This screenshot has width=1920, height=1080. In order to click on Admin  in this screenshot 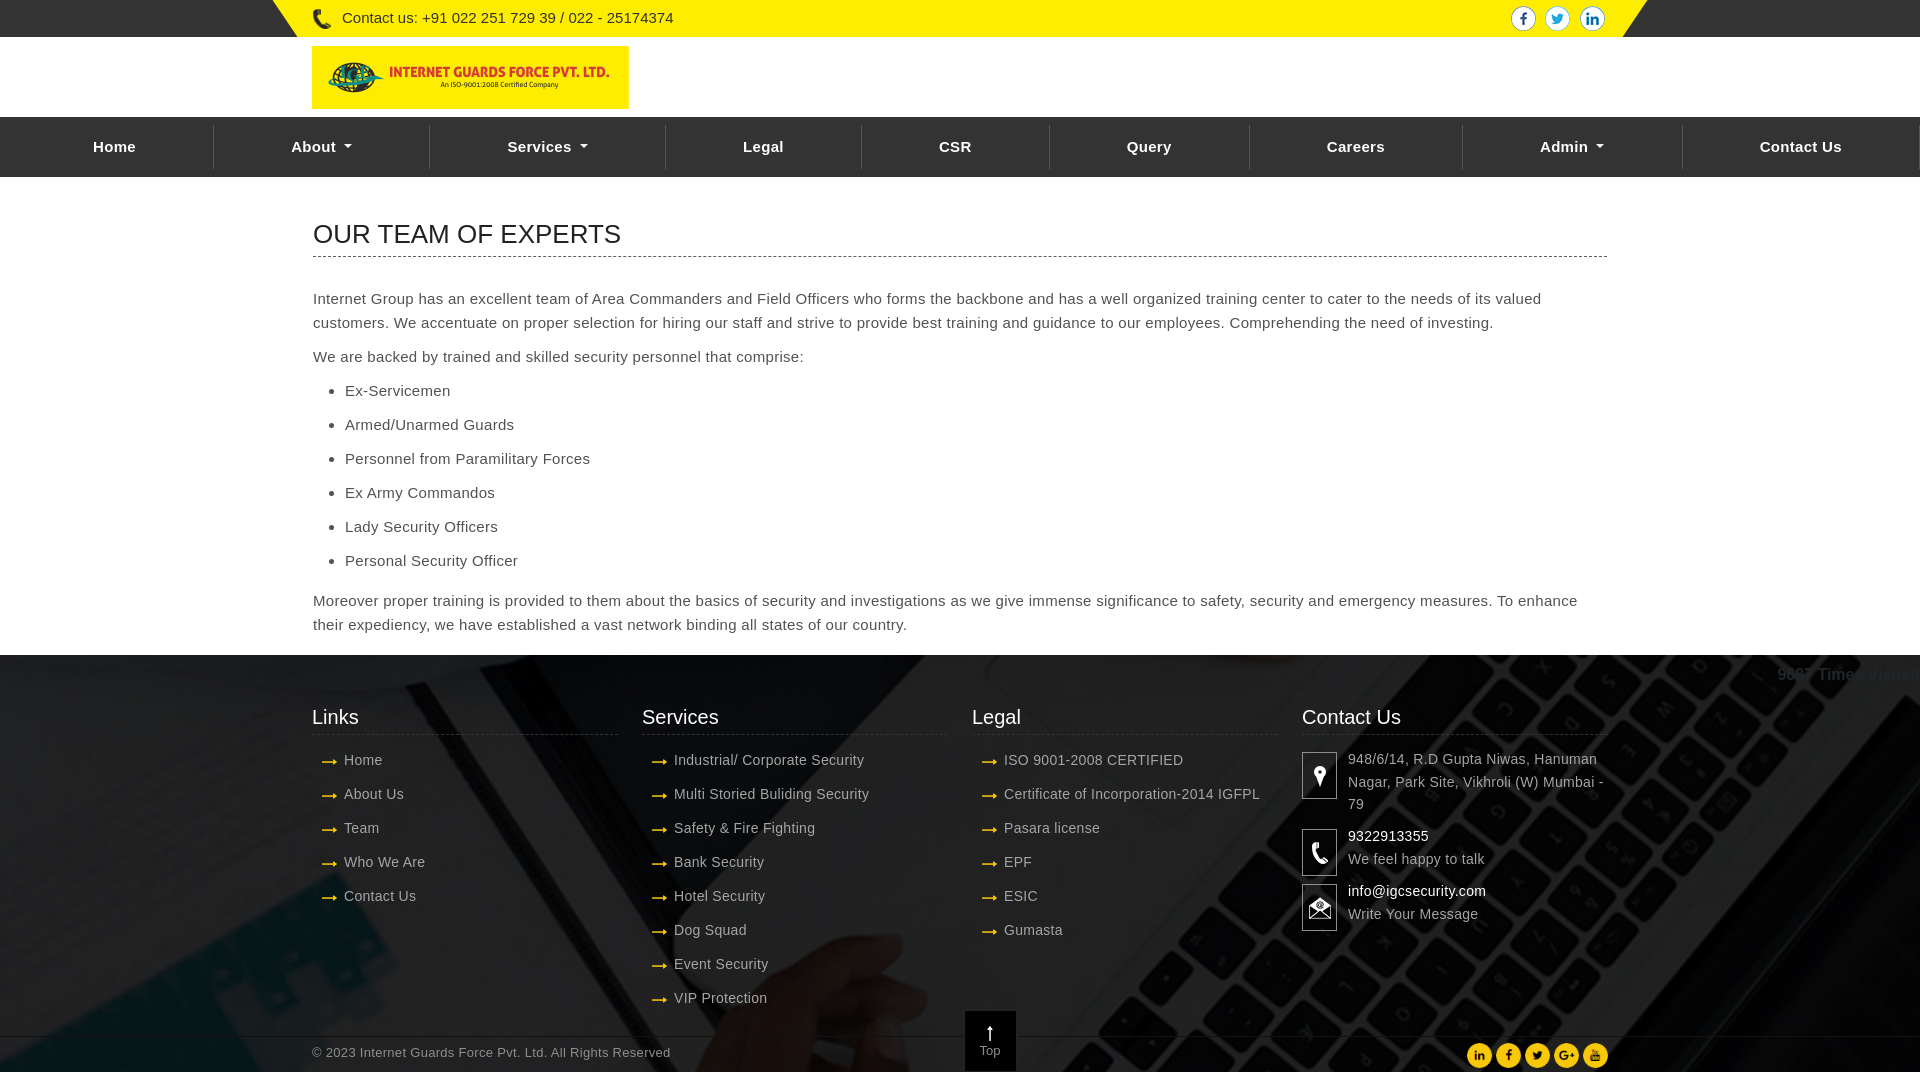, I will do `click(1572, 146)`.